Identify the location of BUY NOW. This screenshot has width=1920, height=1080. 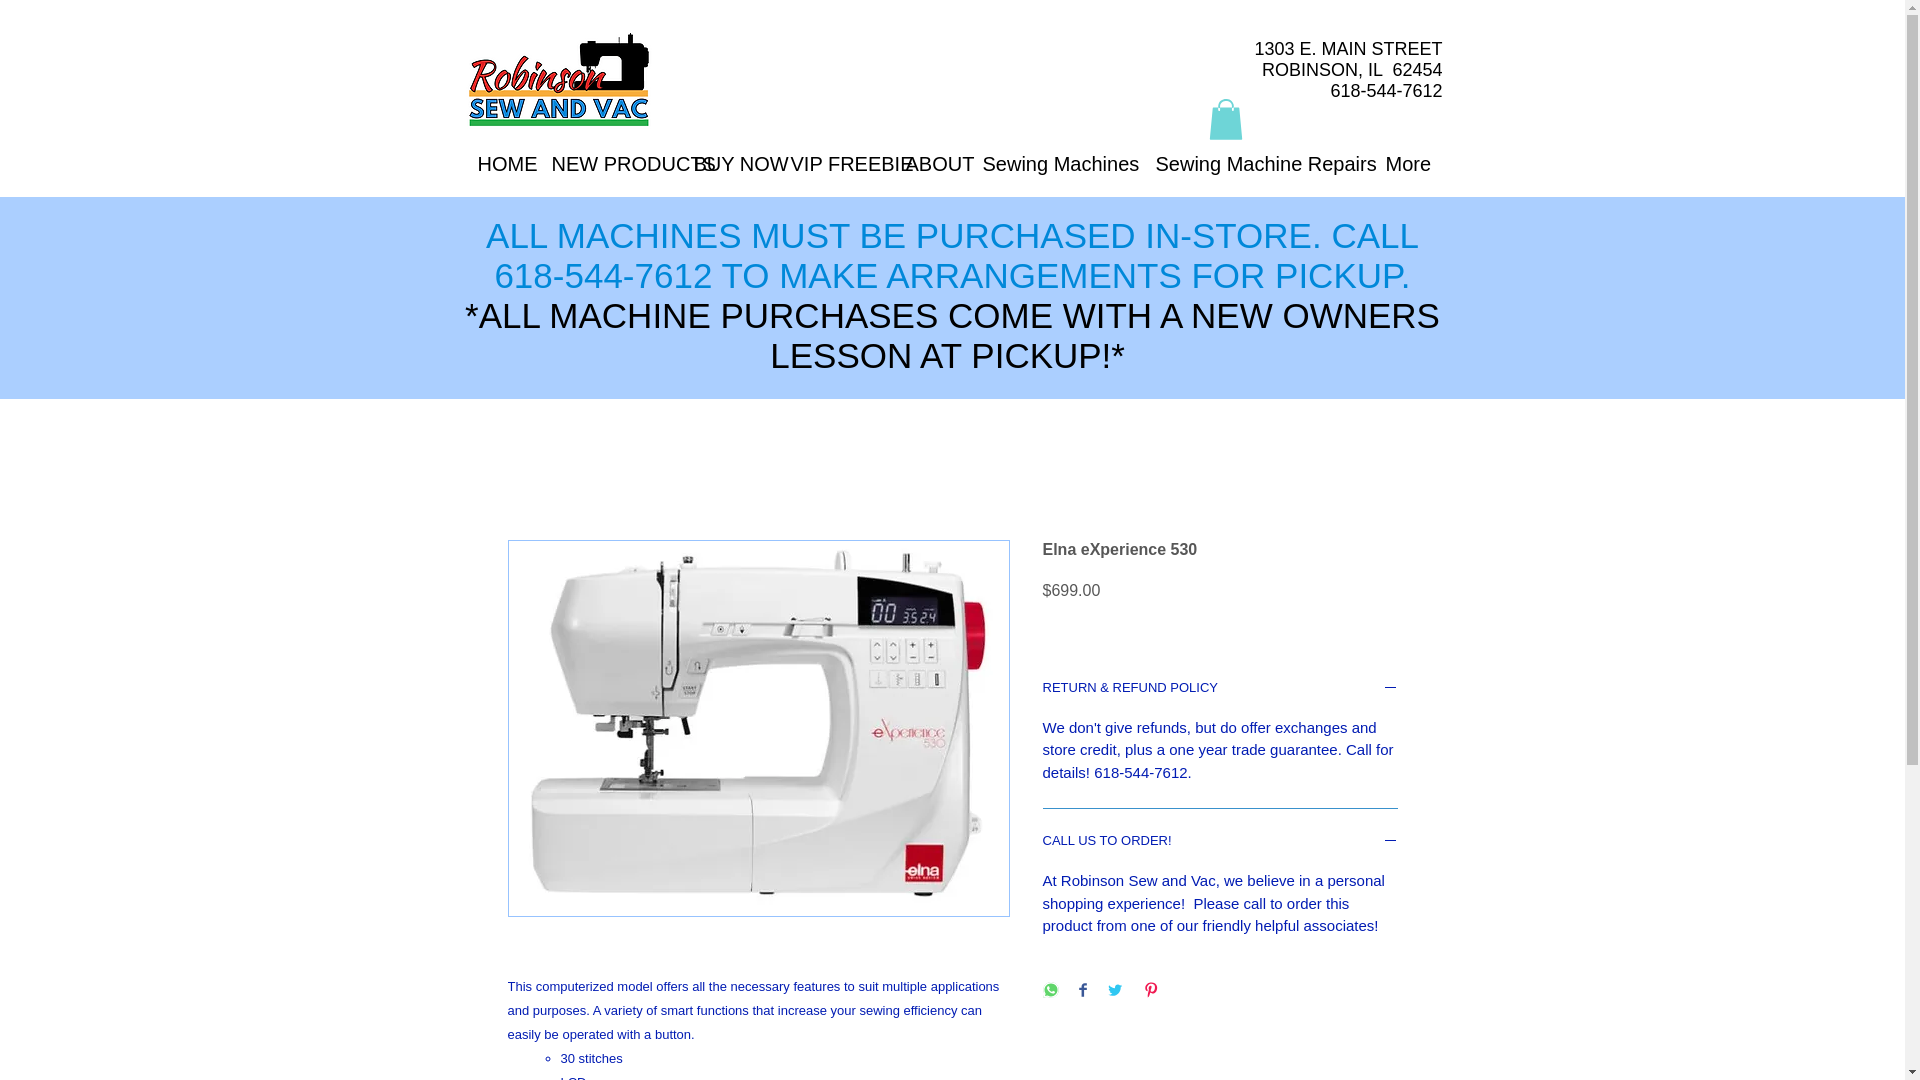
(726, 164).